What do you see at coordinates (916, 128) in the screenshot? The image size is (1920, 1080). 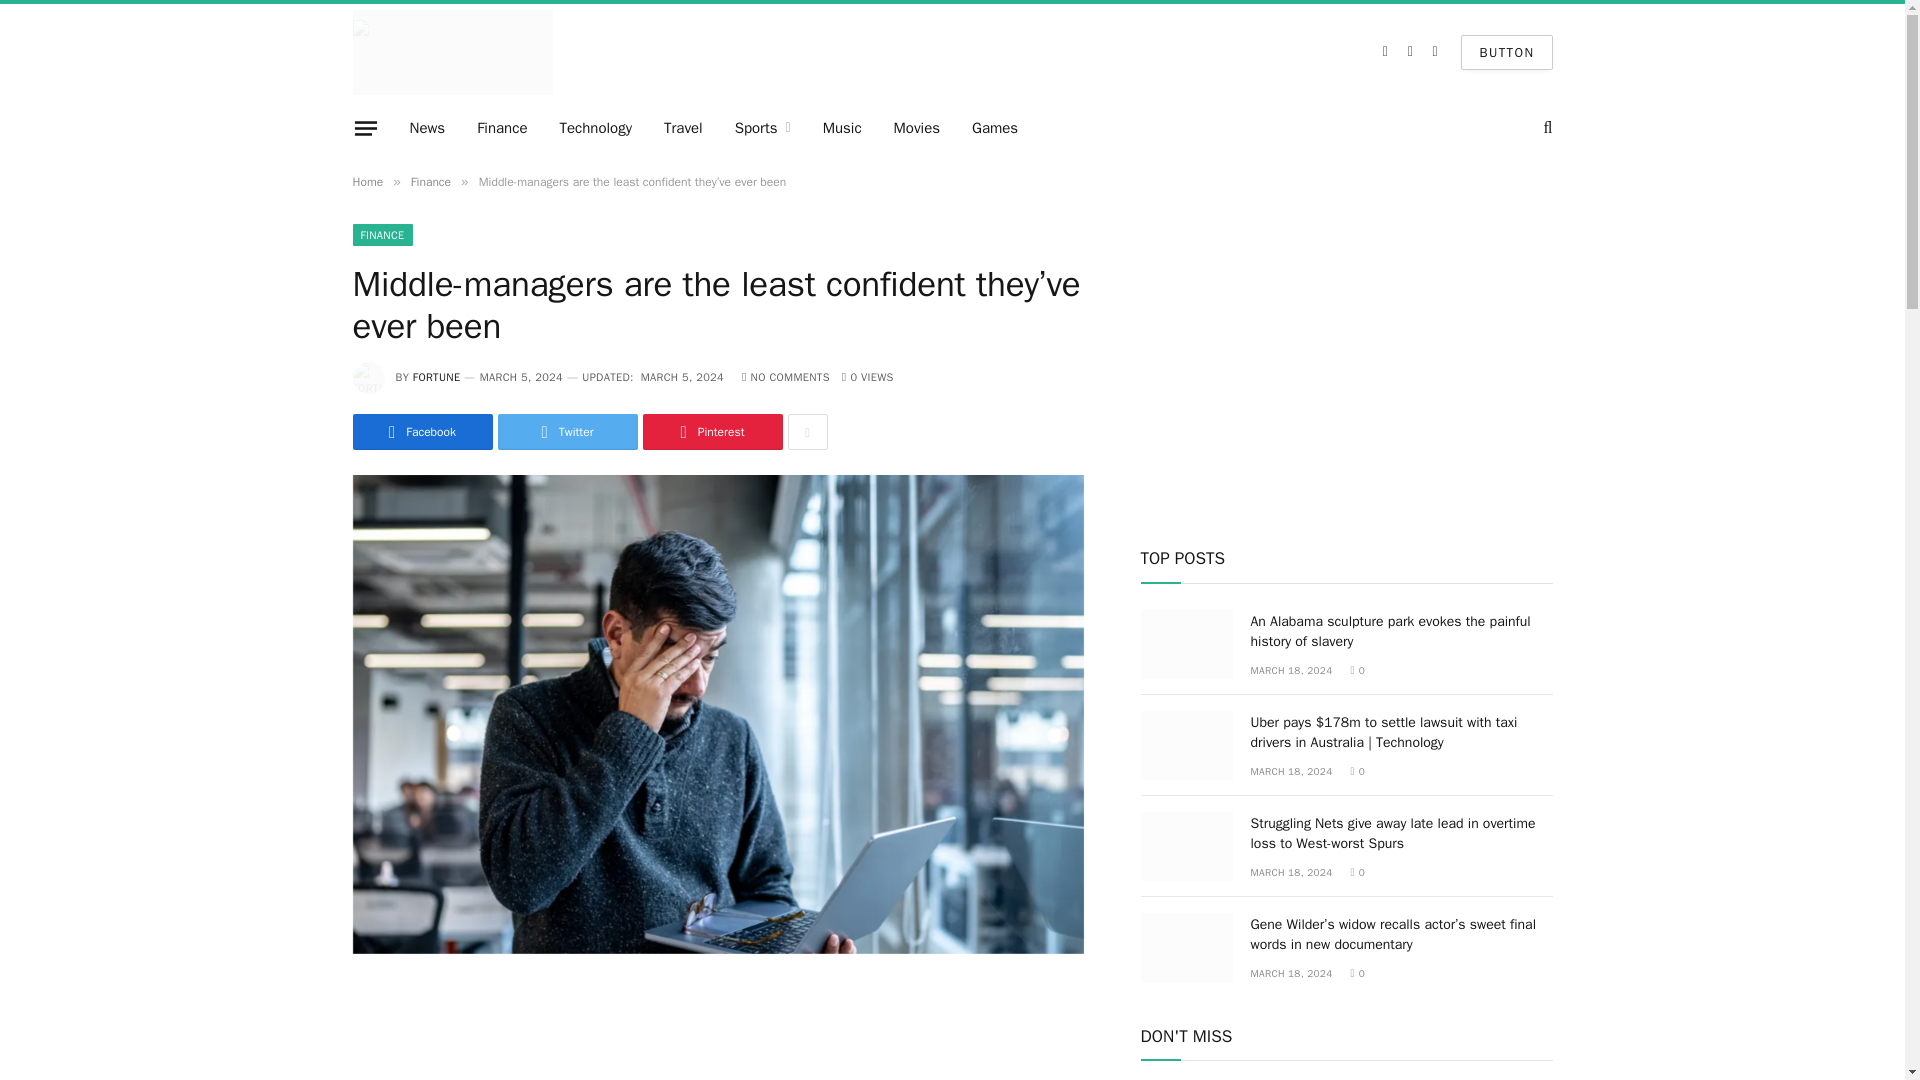 I see `Movies` at bounding box center [916, 128].